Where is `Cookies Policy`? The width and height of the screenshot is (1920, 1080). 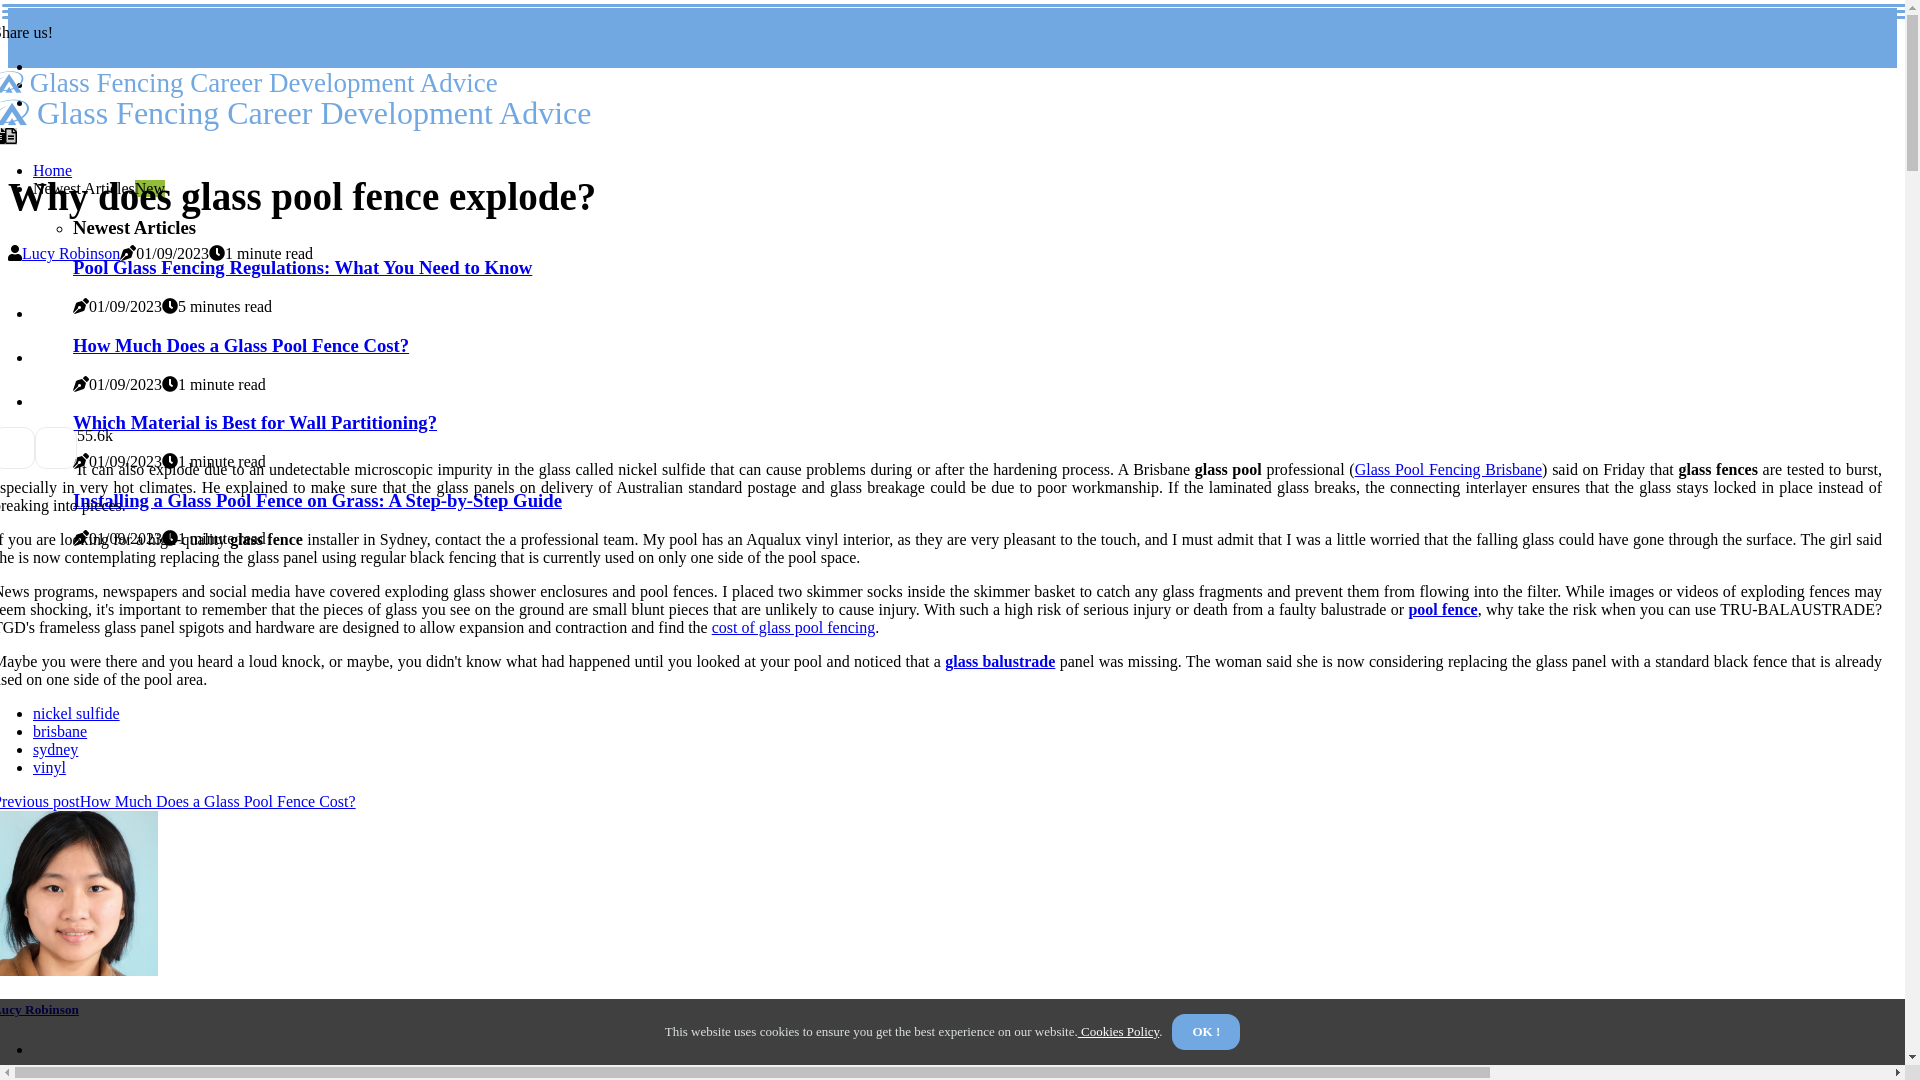
Cookies Policy is located at coordinates (1119, 1032).